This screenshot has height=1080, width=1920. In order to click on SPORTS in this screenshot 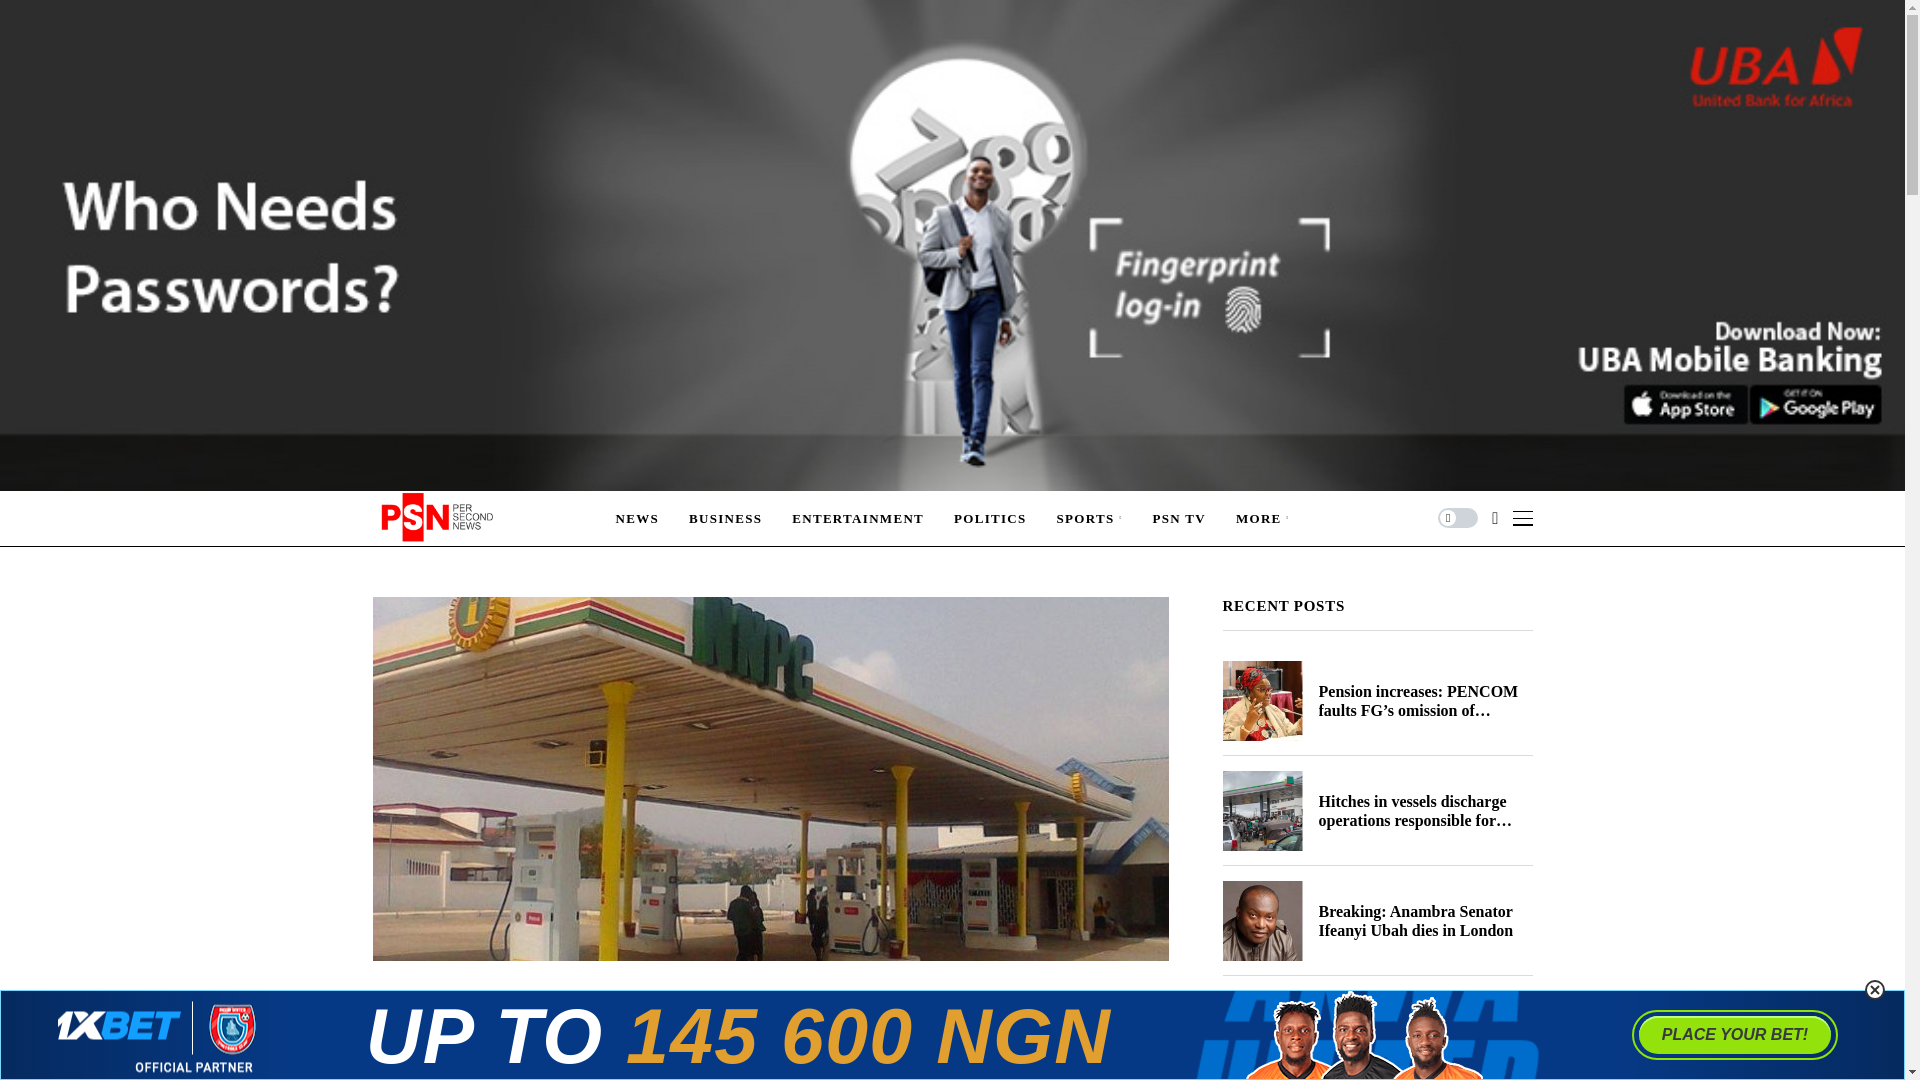, I will do `click(1090, 518)`.